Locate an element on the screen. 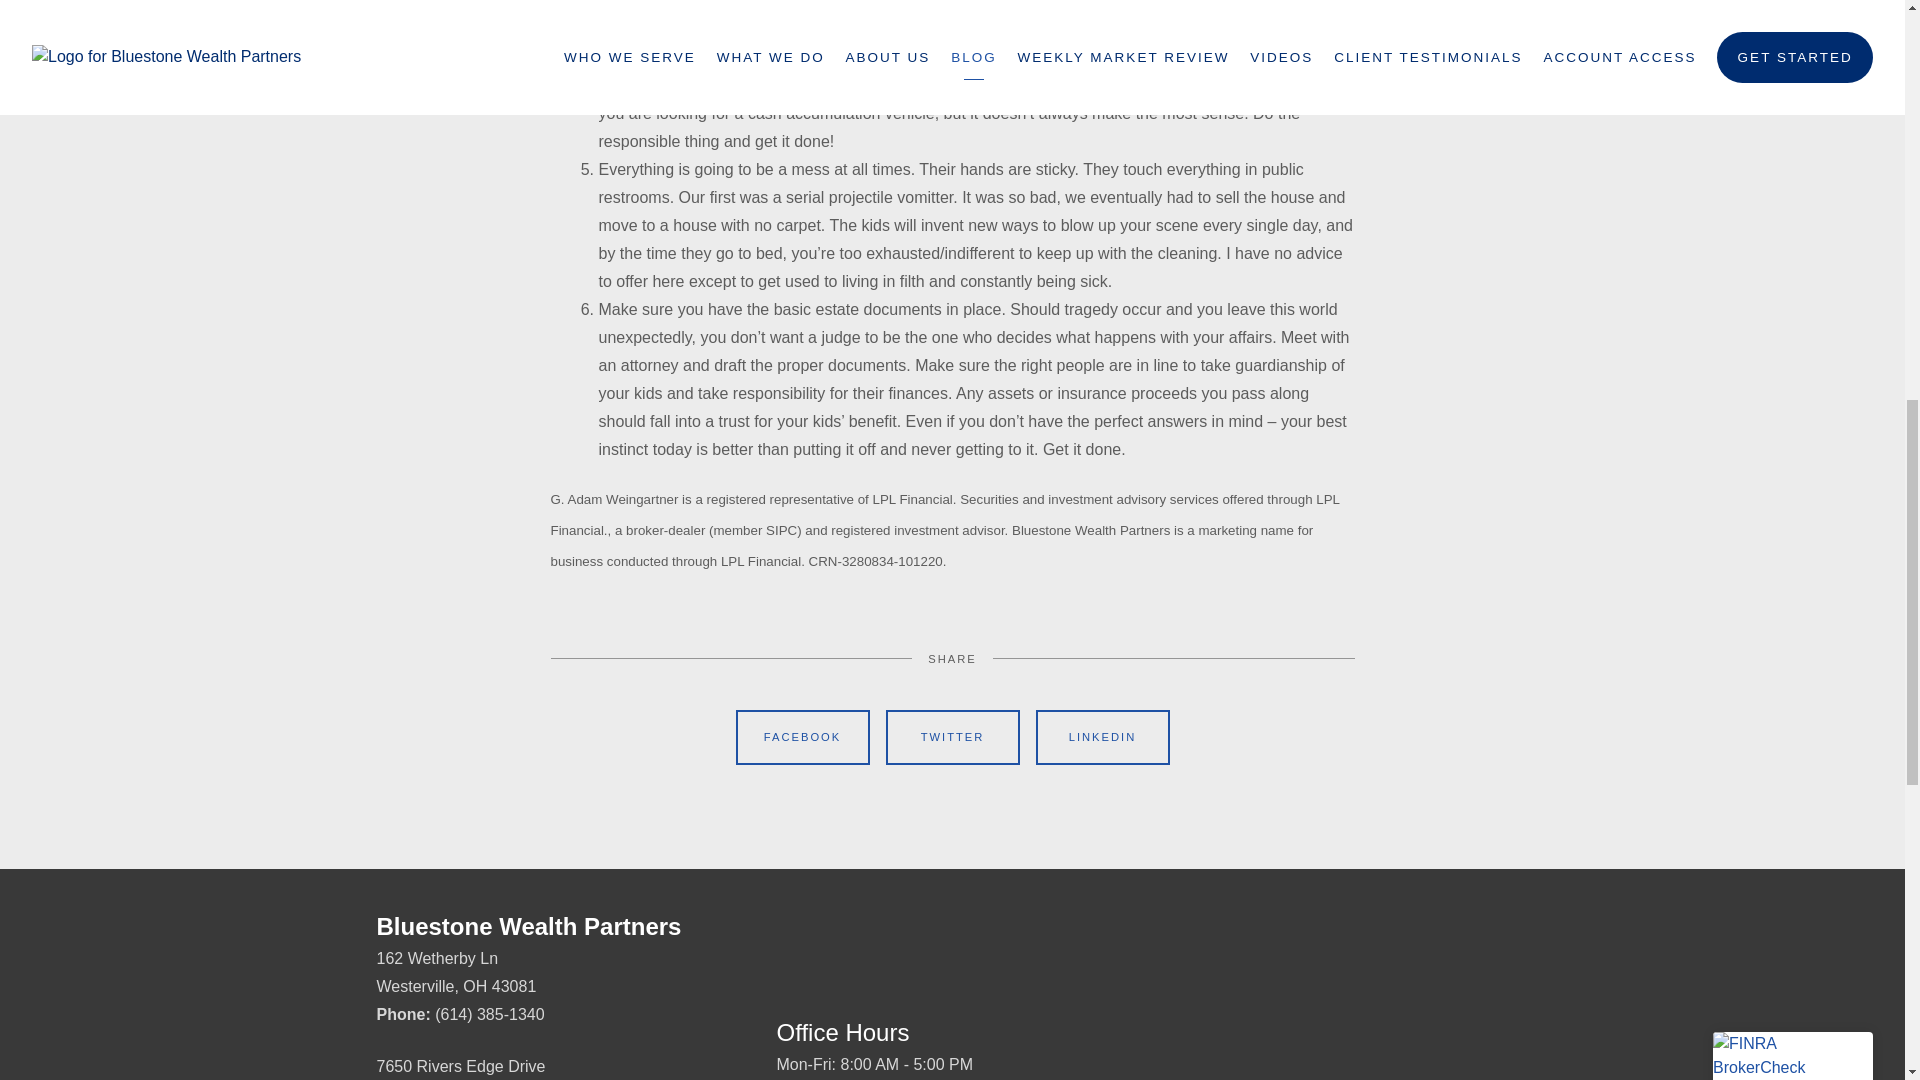 This screenshot has height=1080, width=1920. TWITTER is located at coordinates (952, 737).